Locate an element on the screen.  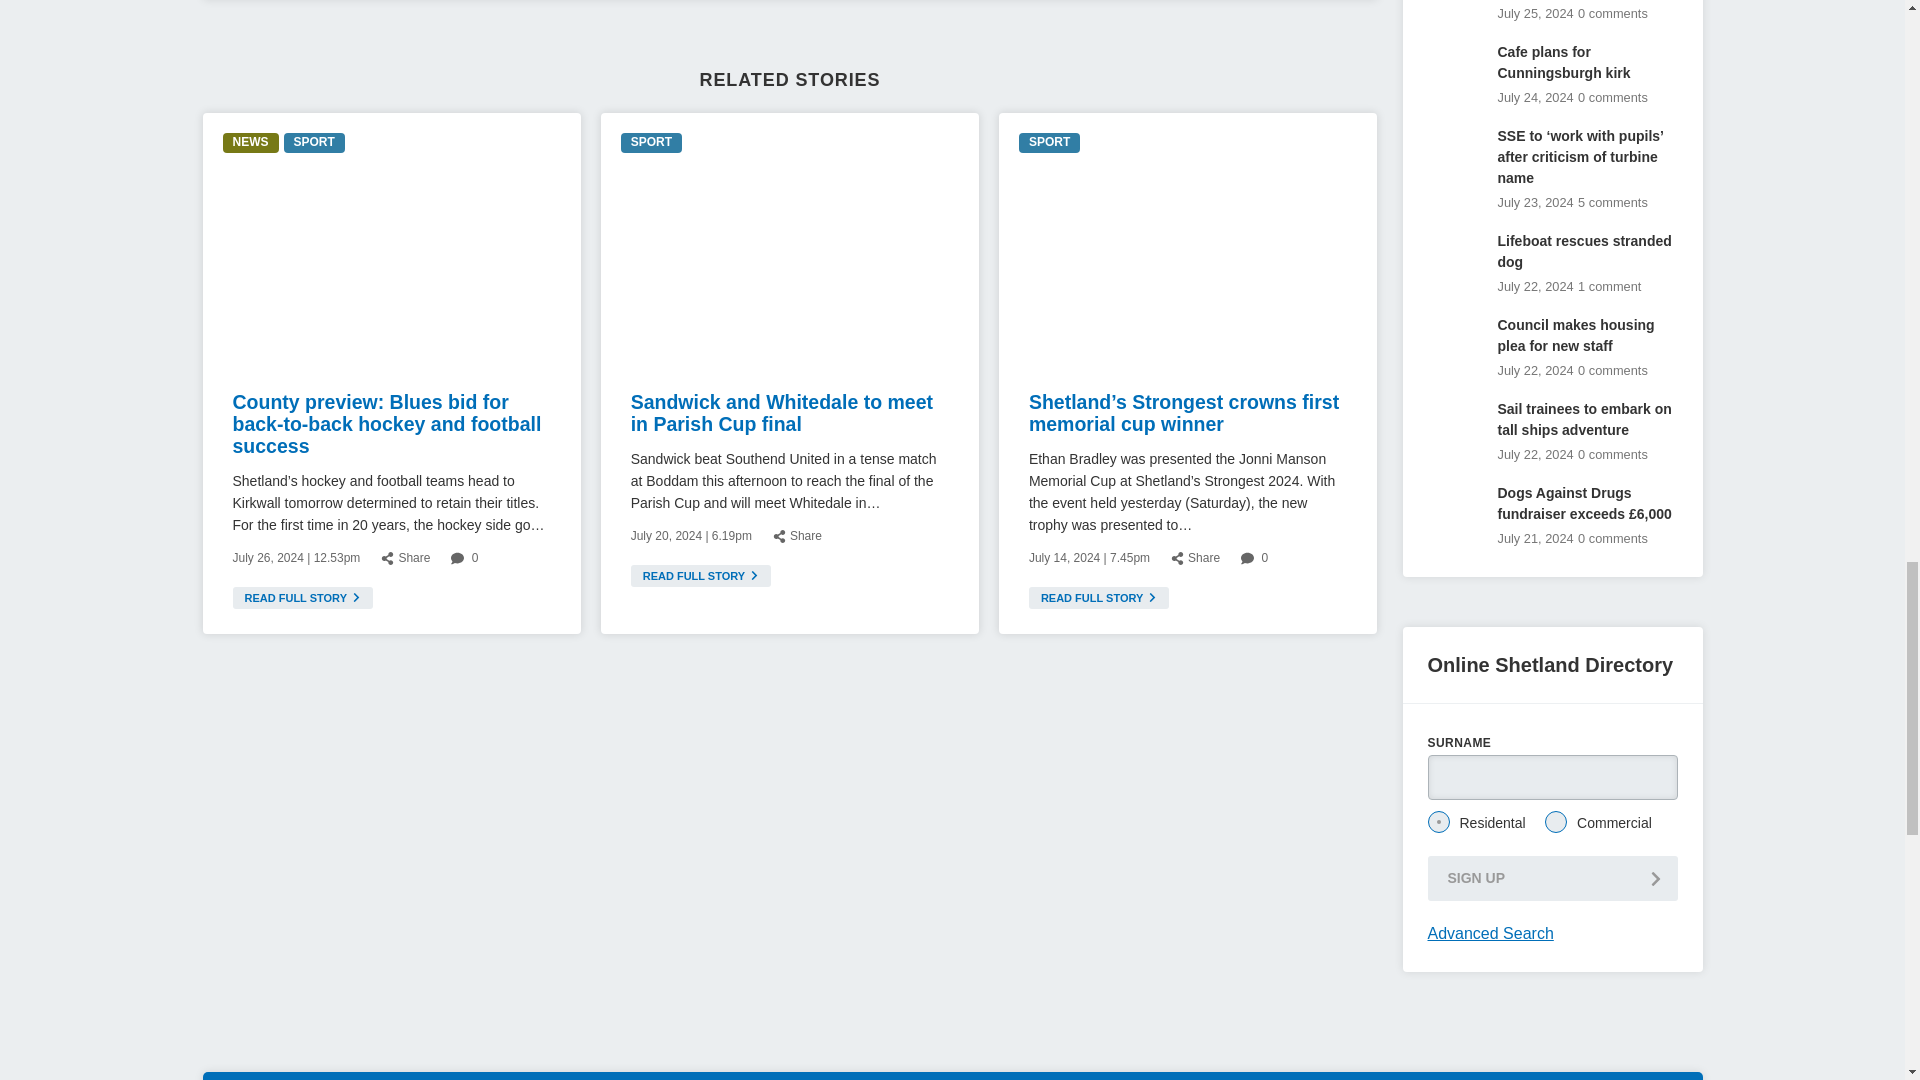
NEWS is located at coordinates (250, 142).